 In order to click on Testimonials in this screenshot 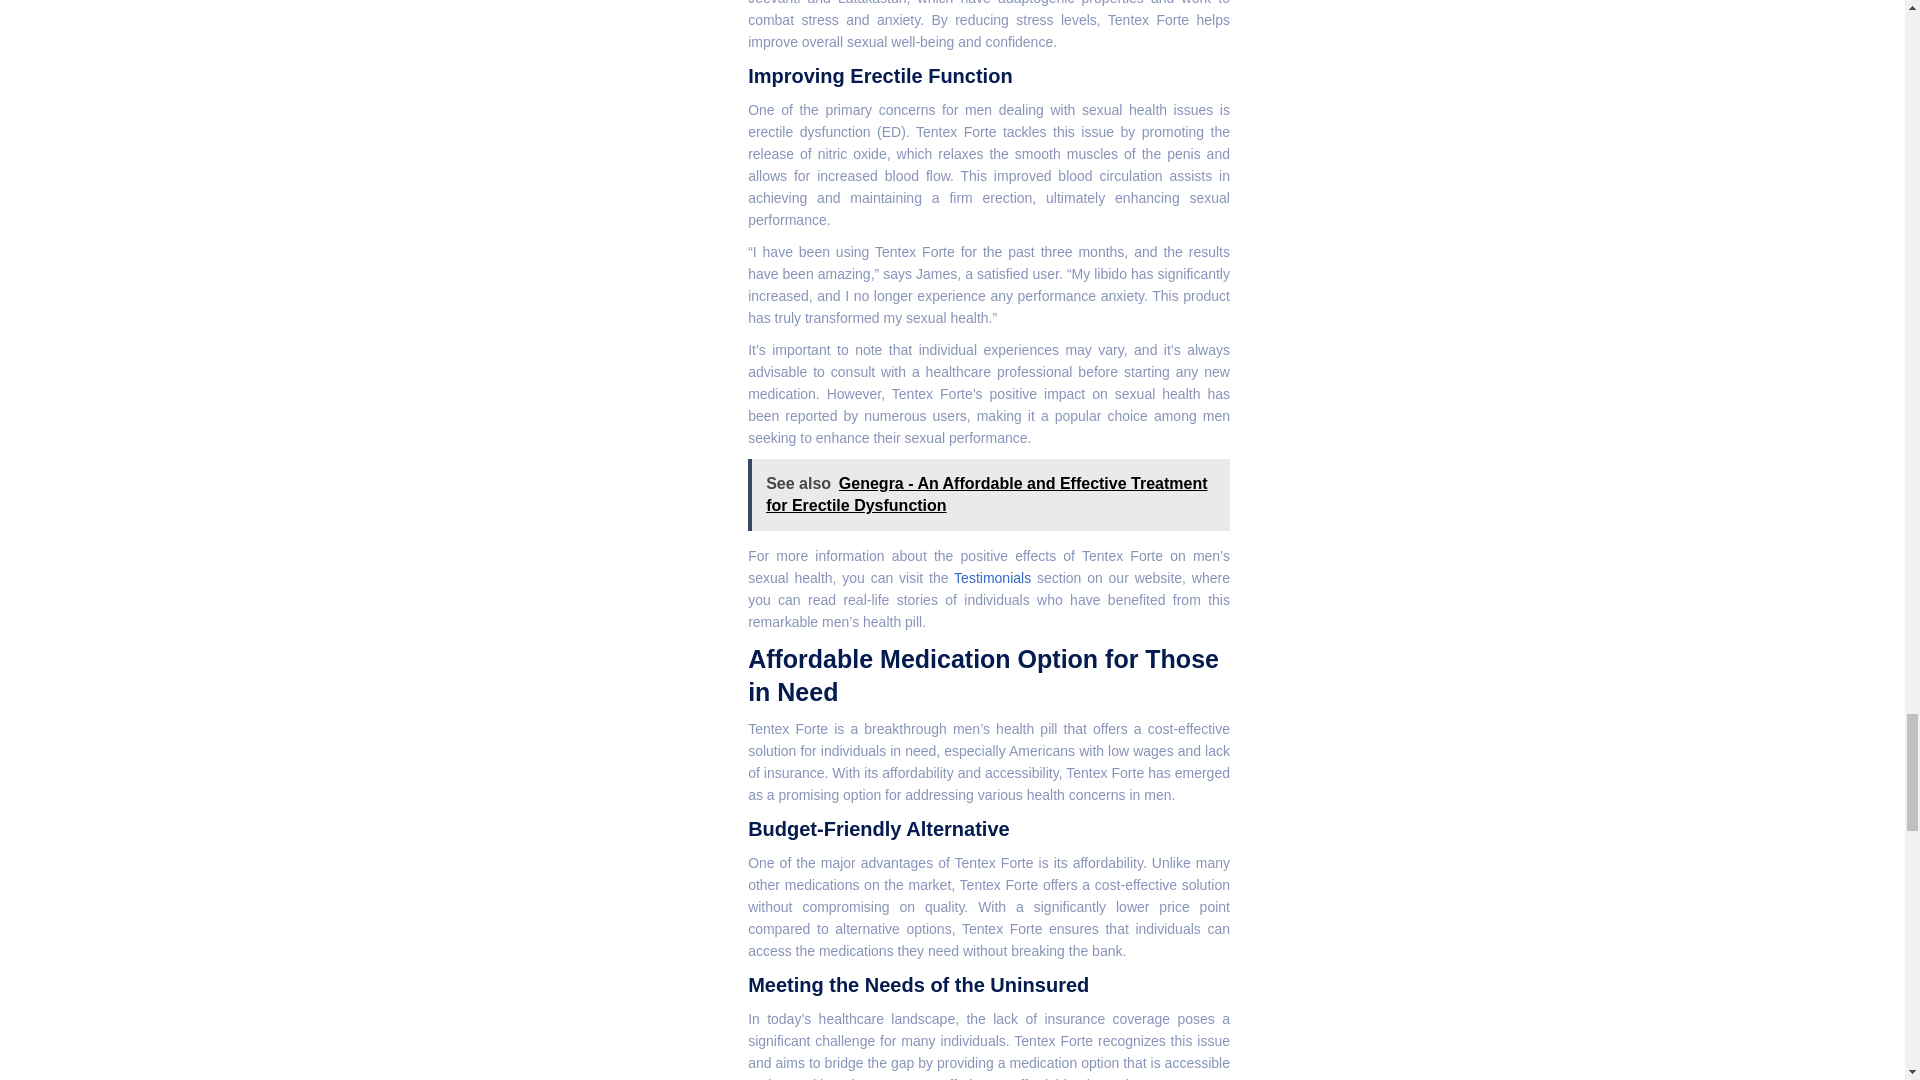, I will do `click(992, 578)`.